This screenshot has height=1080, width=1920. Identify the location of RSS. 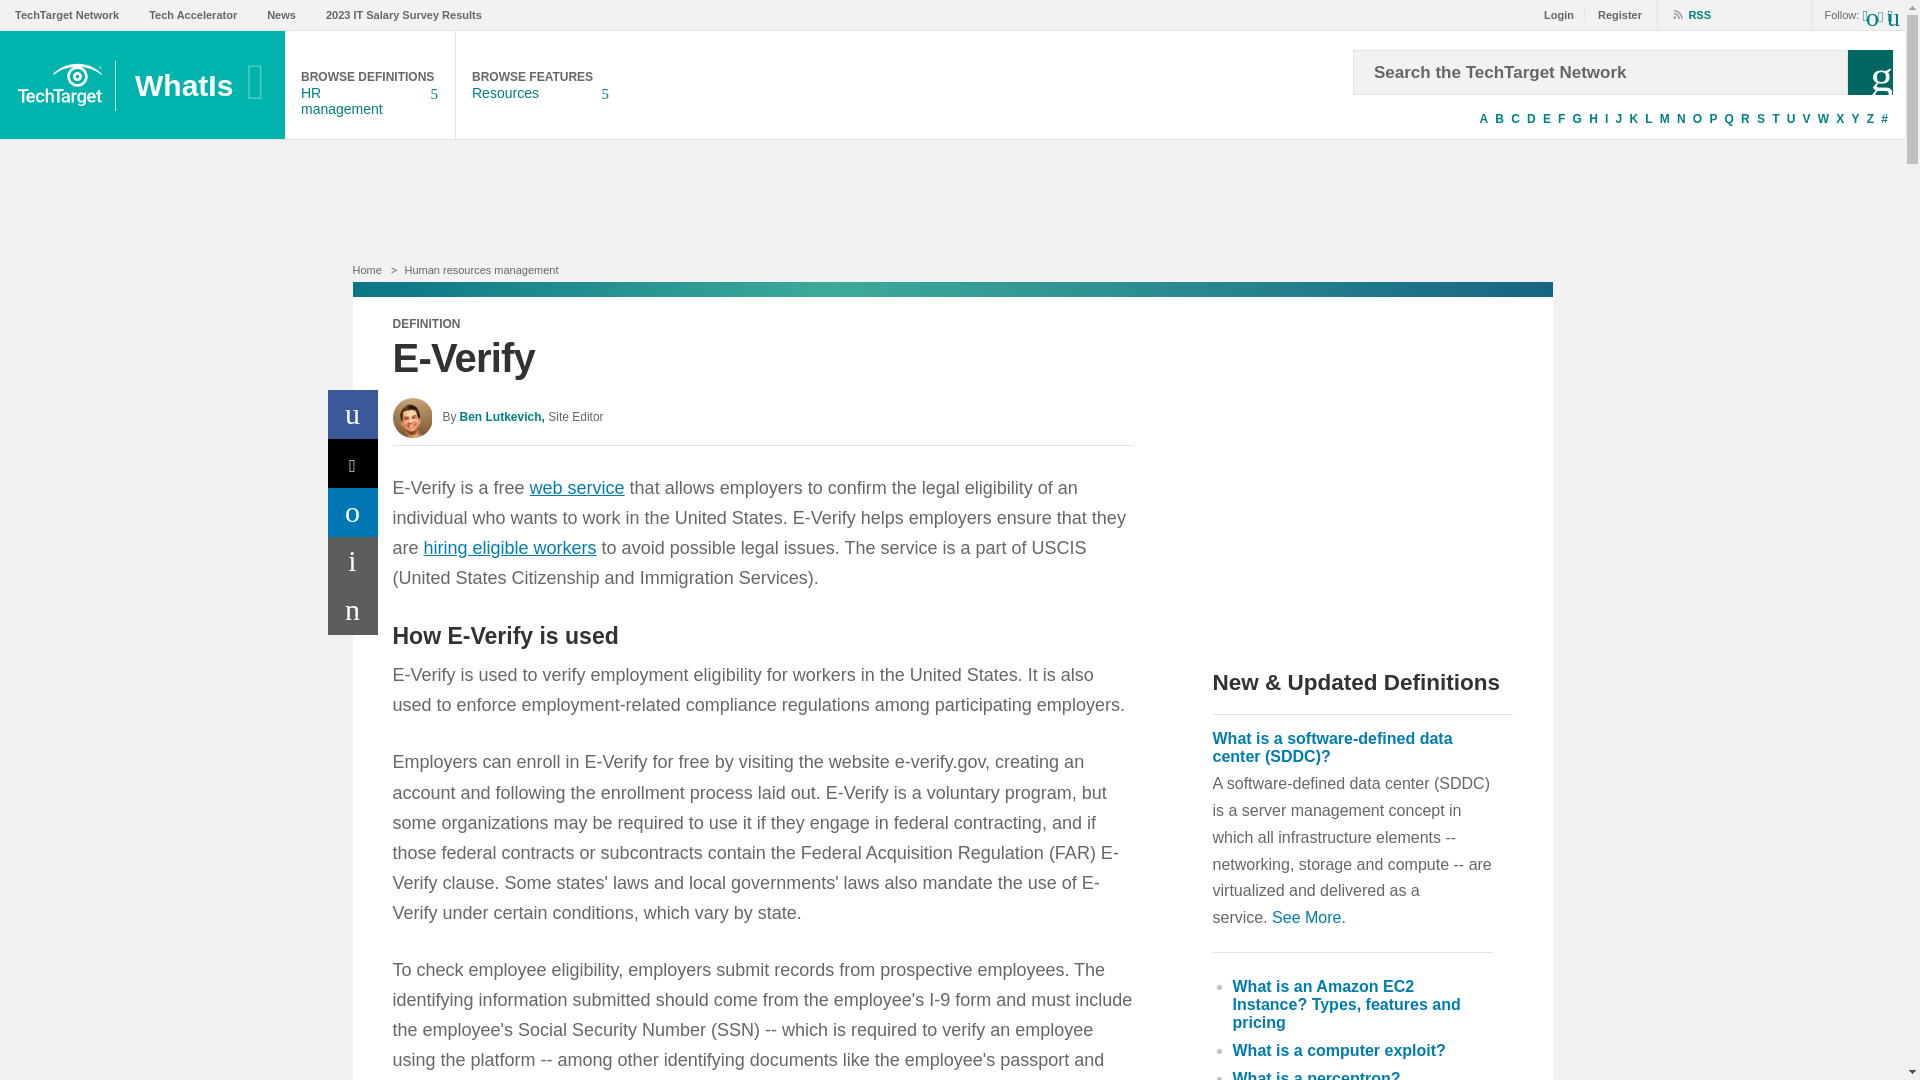
(1684, 14).